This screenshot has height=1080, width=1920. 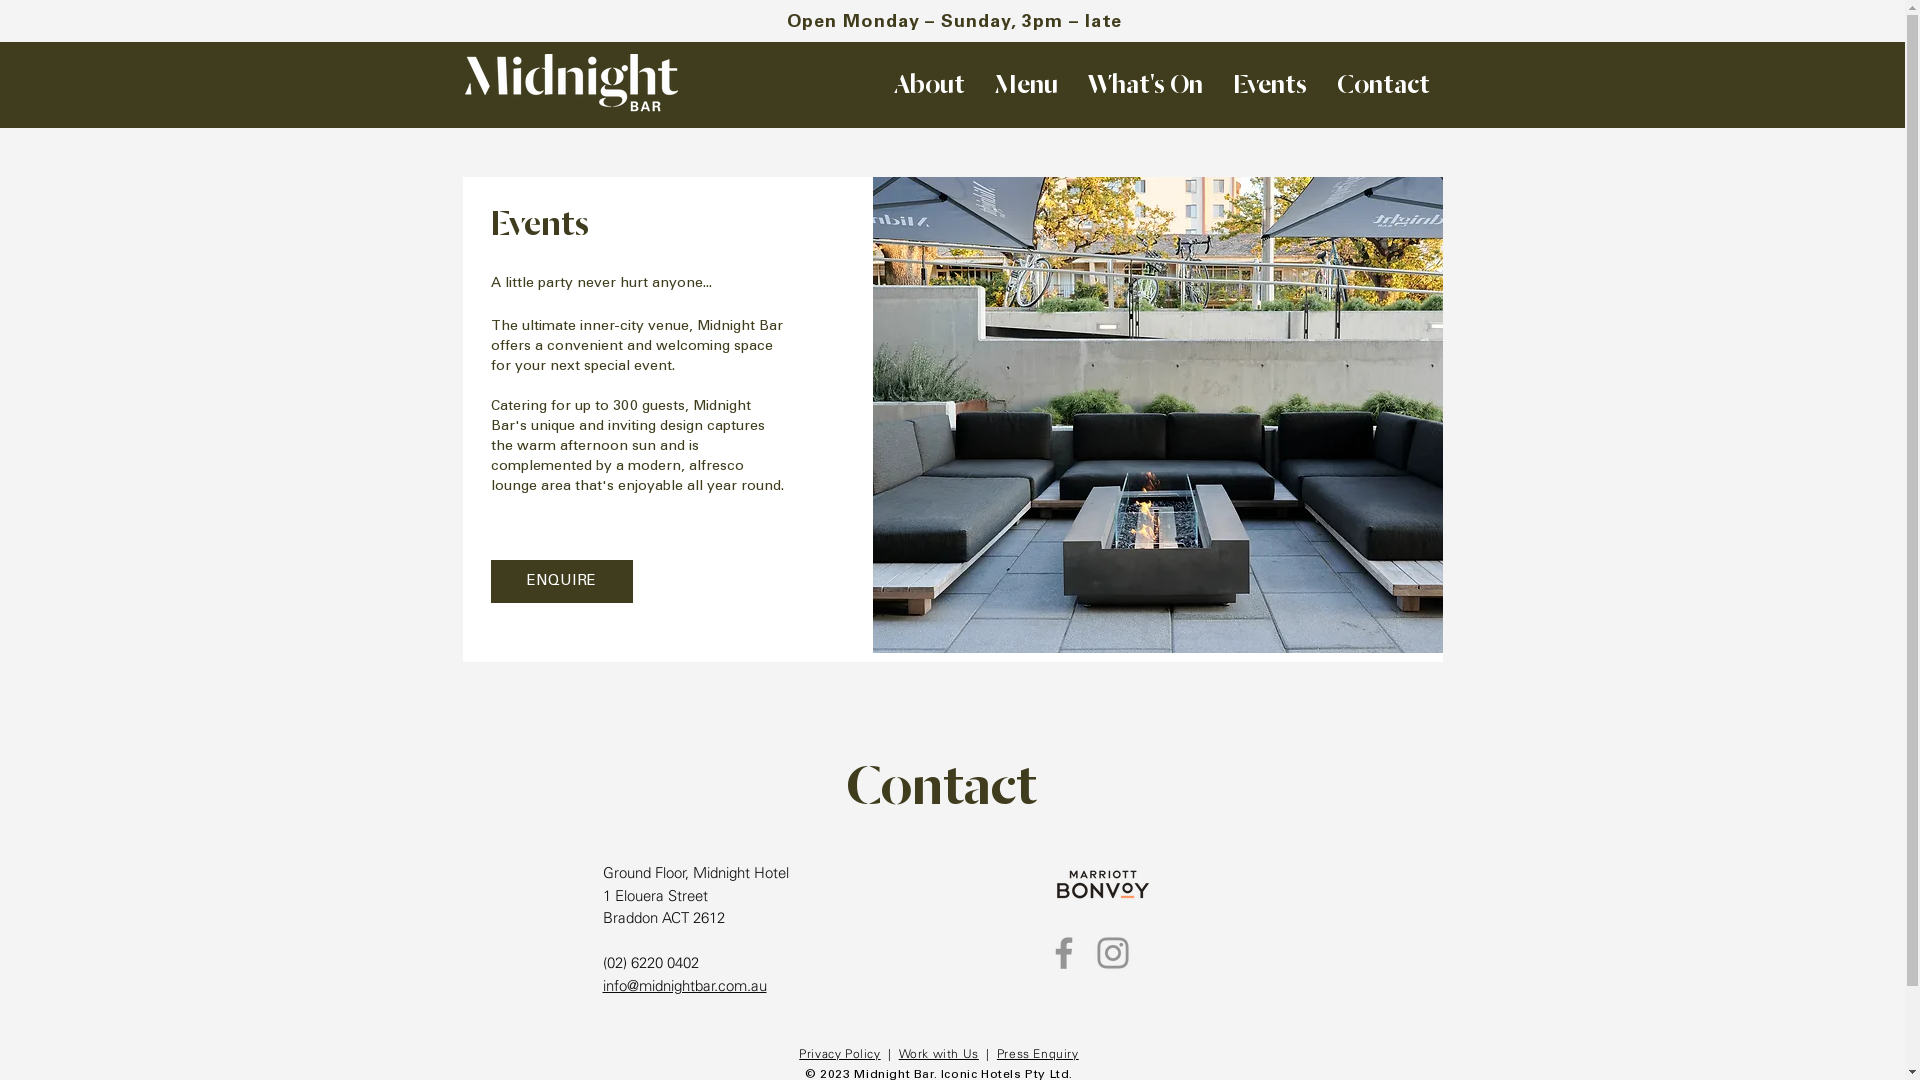 What do you see at coordinates (840, 1054) in the screenshot?
I see `Privacy Policy` at bounding box center [840, 1054].